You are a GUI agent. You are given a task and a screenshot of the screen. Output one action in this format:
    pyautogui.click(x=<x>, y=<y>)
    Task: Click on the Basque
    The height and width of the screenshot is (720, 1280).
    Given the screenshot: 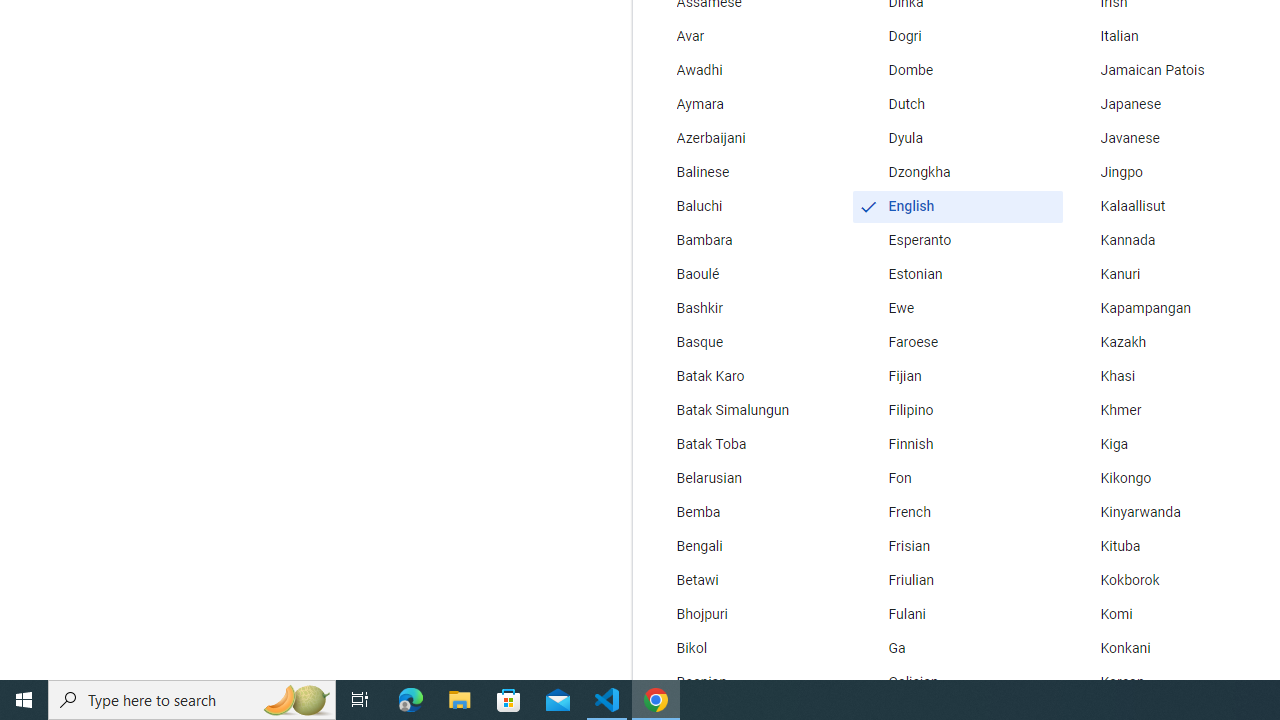 What is the action you would take?
    pyautogui.click(x=746, y=342)
    